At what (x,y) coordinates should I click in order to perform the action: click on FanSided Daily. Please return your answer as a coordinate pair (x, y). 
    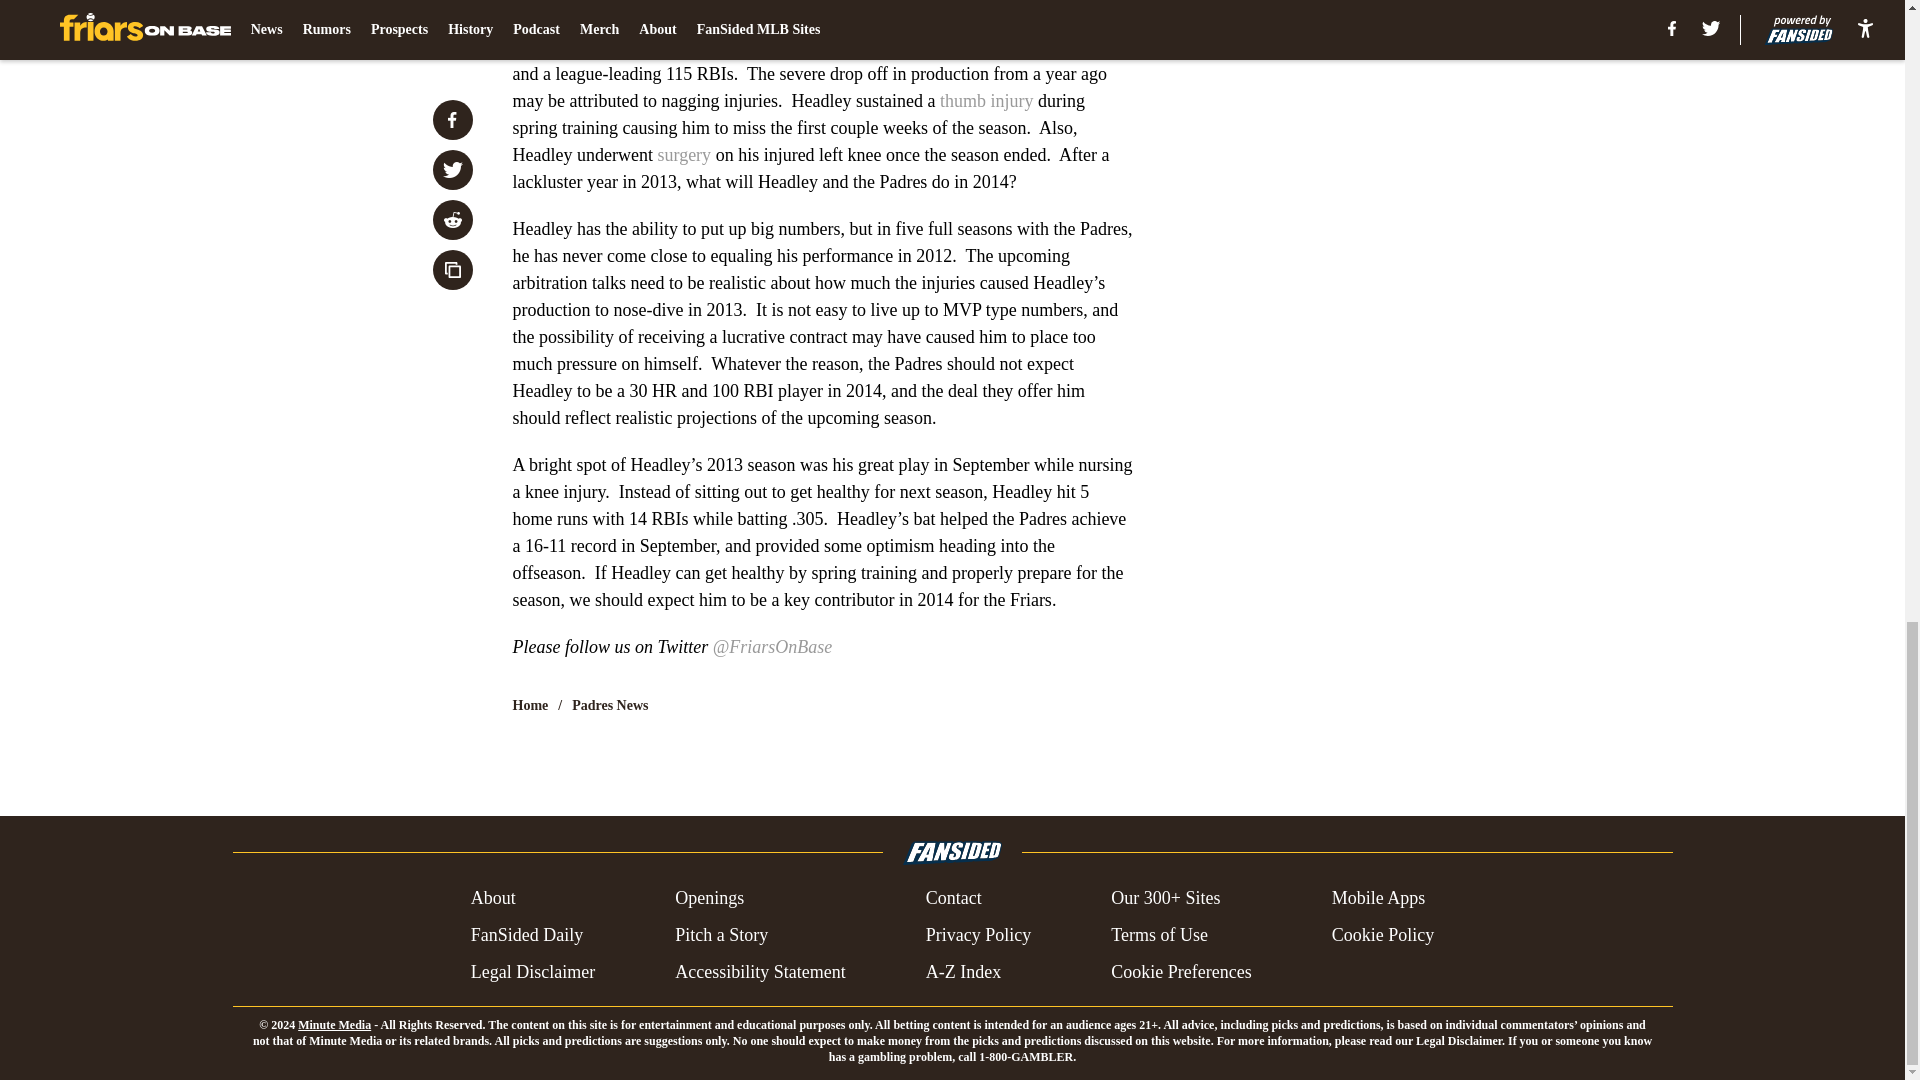
    Looking at the image, I should click on (526, 936).